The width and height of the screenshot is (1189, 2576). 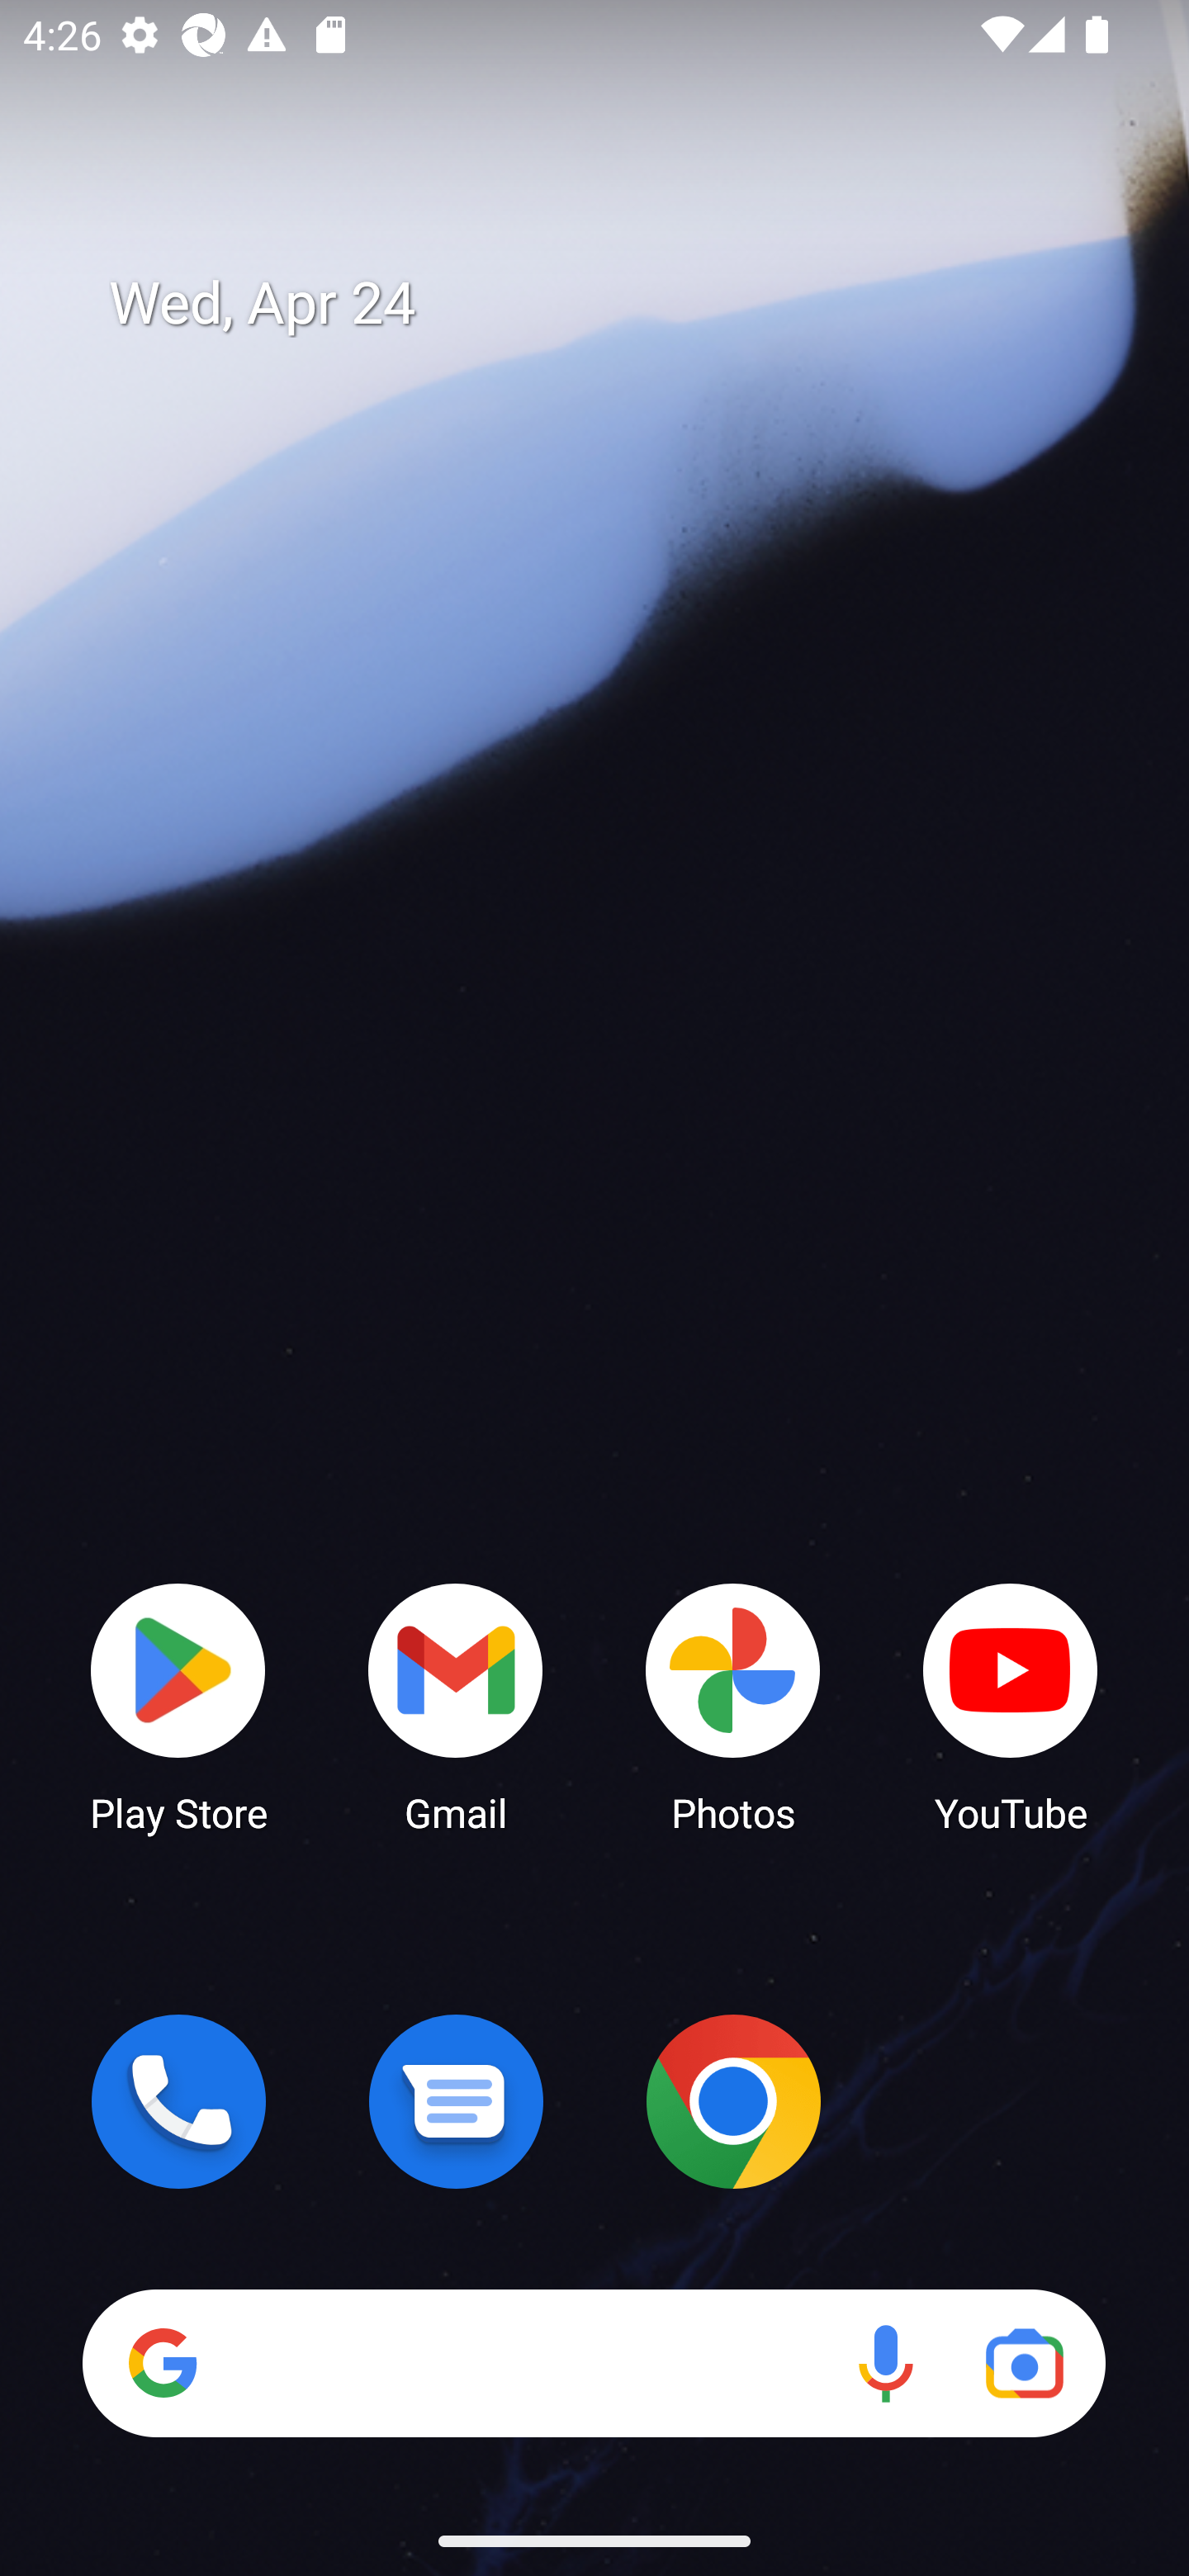 What do you see at coordinates (885, 2363) in the screenshot?
I see `Voice search` at bounding box center [885, 2363].